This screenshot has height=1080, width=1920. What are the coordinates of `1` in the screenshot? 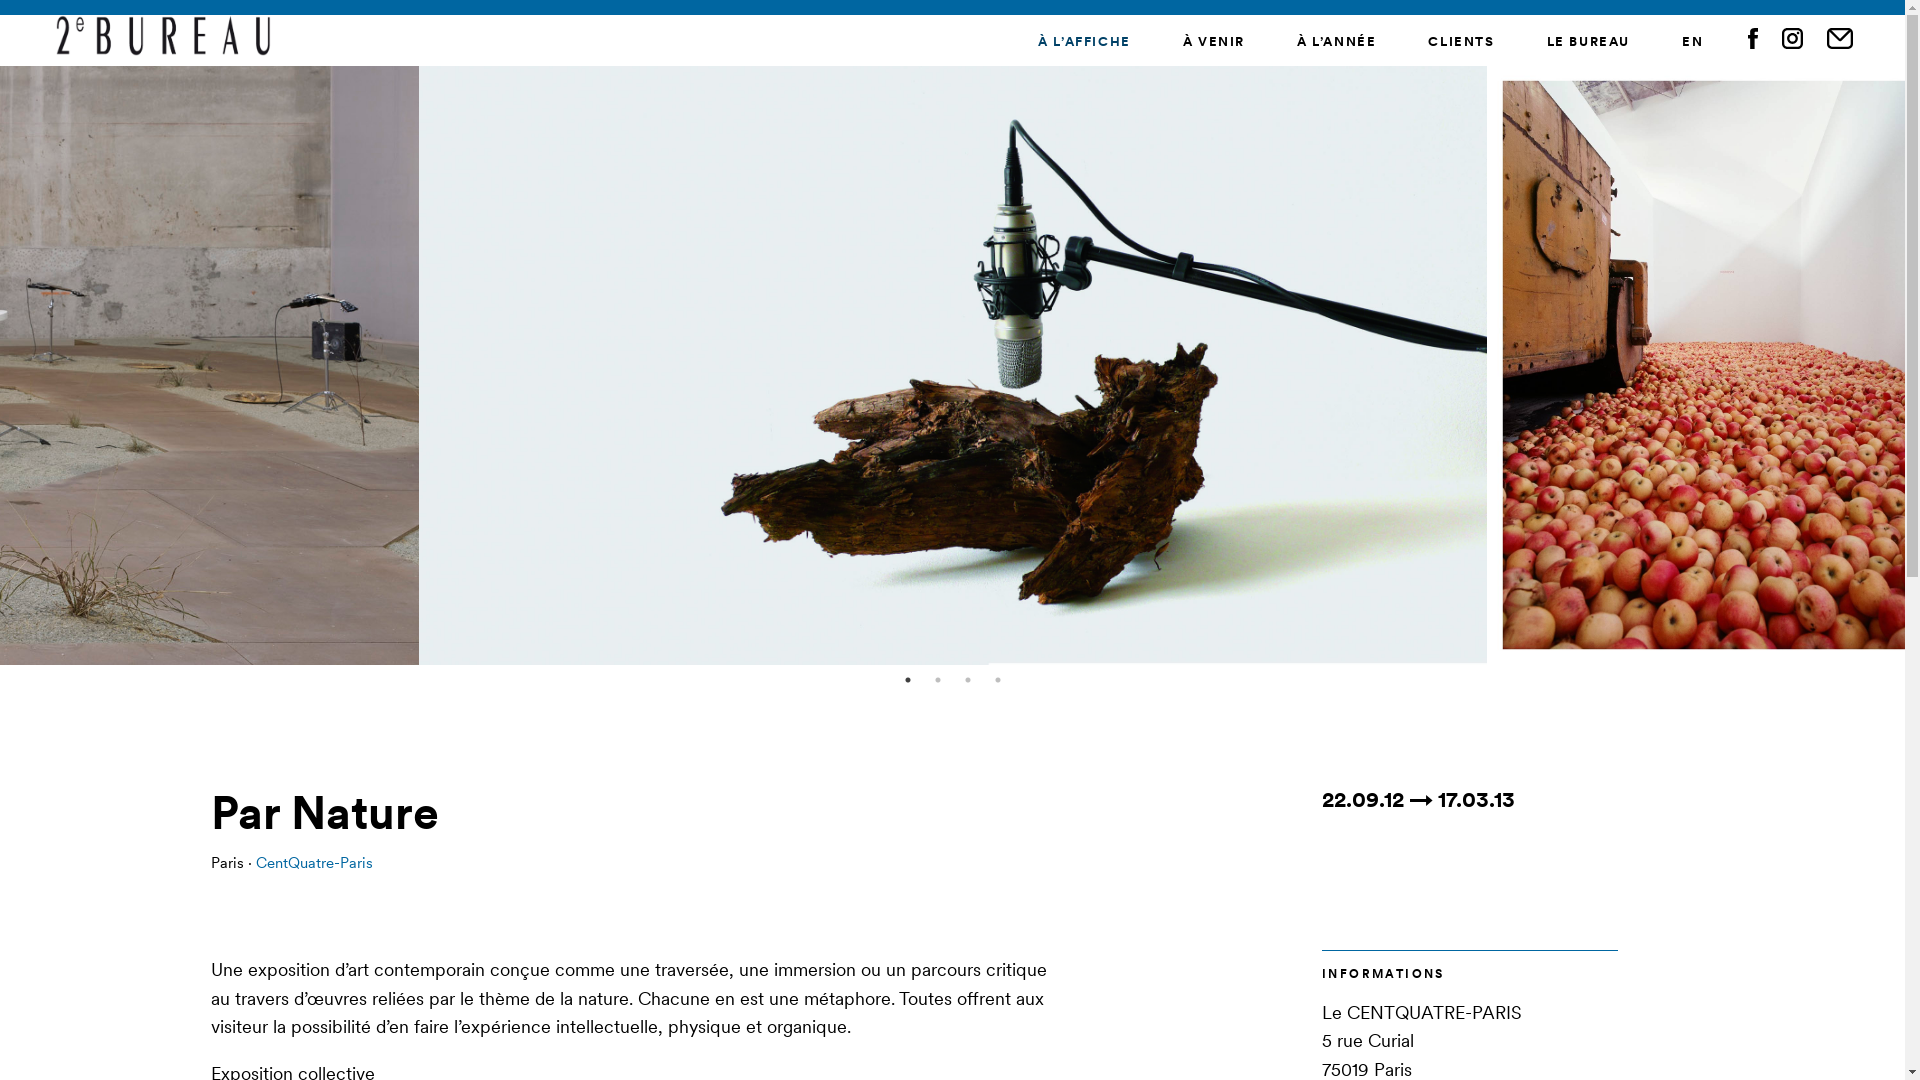 It's located at (908, 680).